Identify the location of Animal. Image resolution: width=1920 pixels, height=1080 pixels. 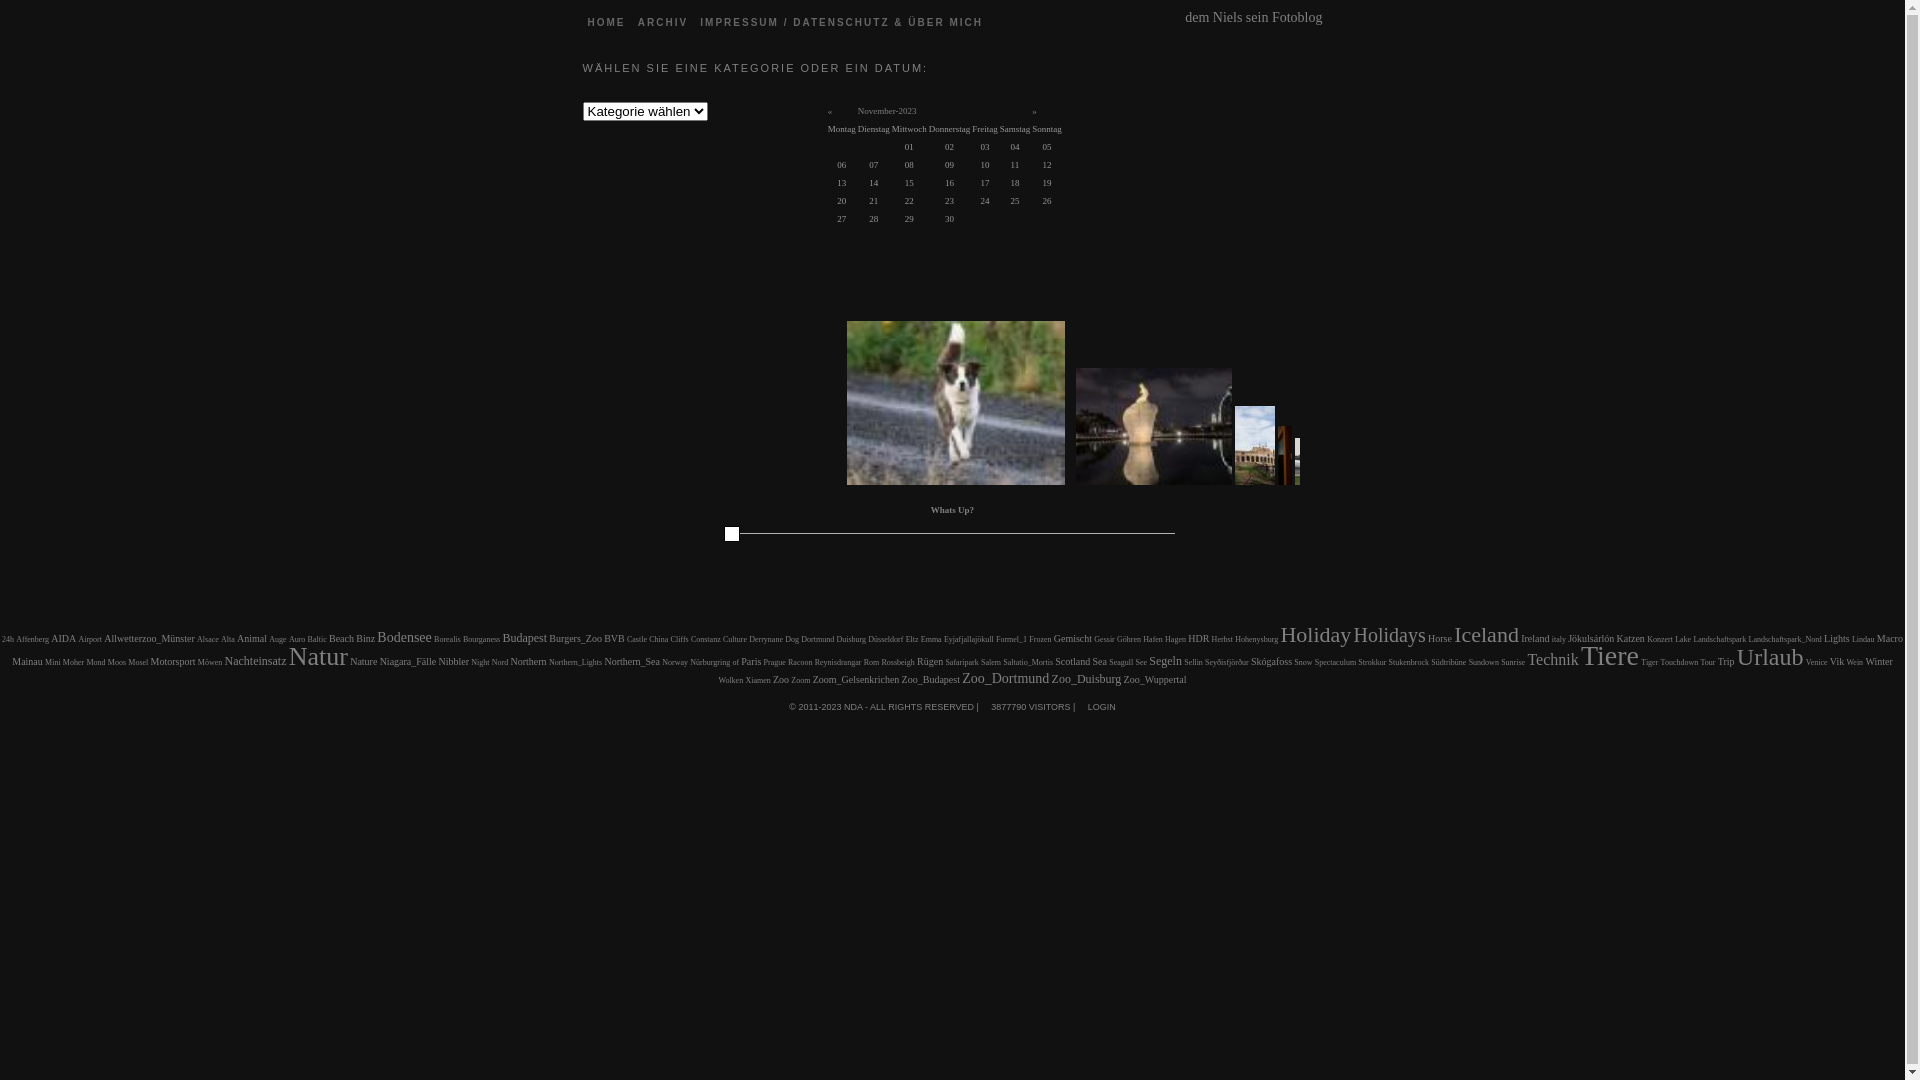
(252, 638).